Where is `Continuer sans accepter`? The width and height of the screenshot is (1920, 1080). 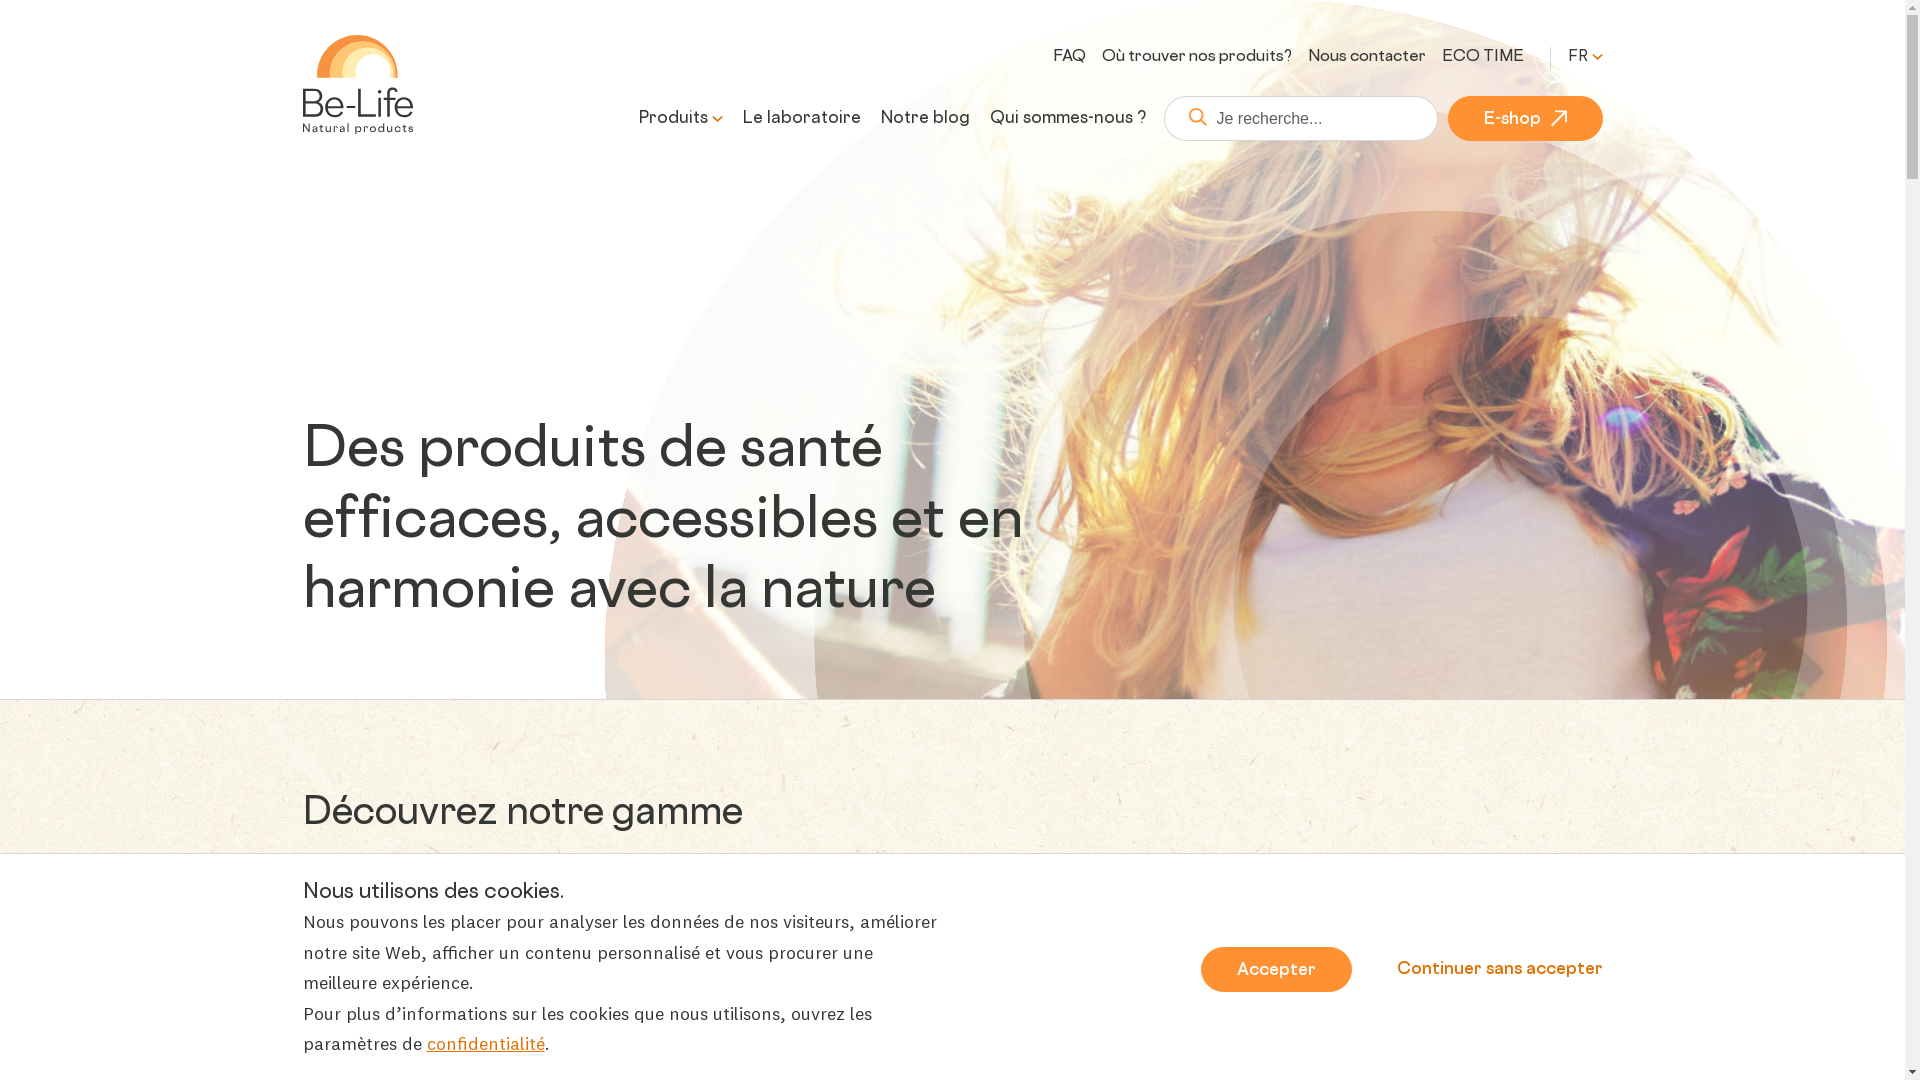 Continuer sans accepter is located at coordinates (1499, 968).